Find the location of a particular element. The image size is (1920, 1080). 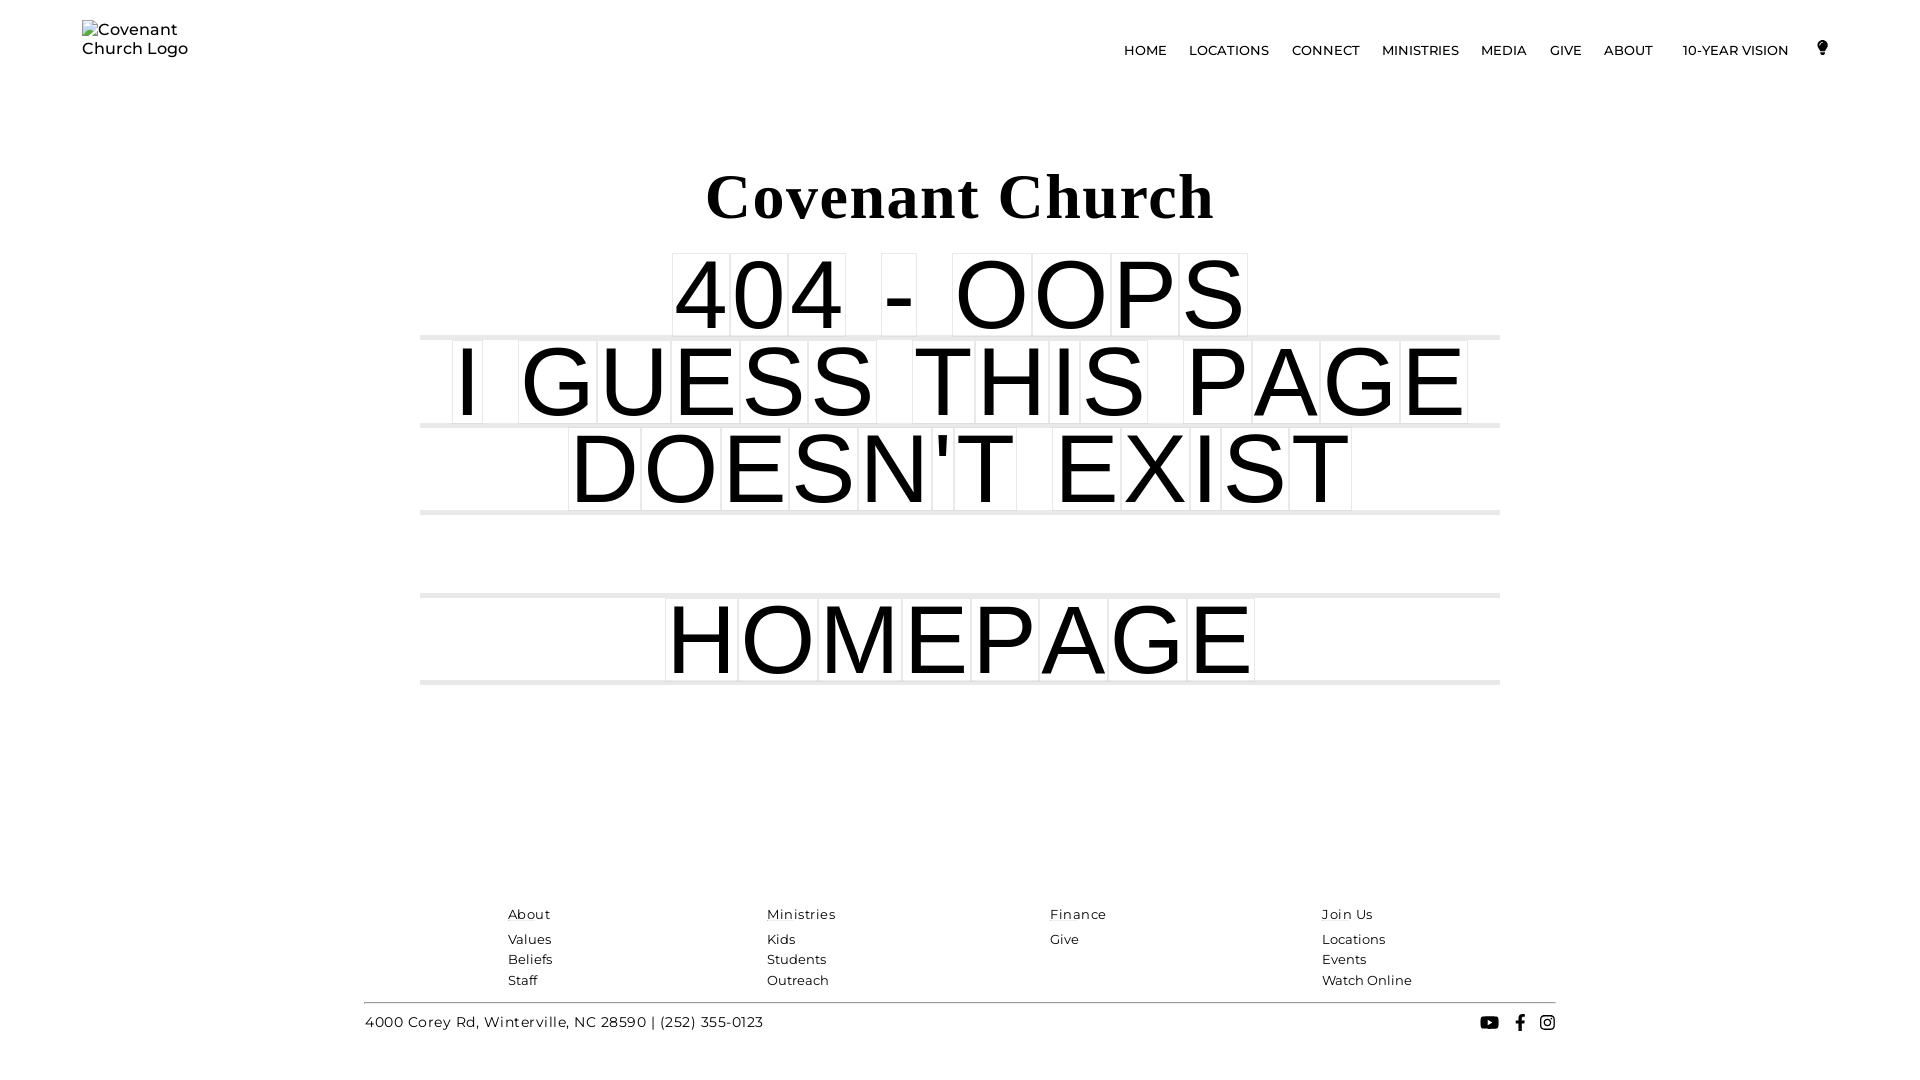

Watch Online is located at coordinates (1367, 980).